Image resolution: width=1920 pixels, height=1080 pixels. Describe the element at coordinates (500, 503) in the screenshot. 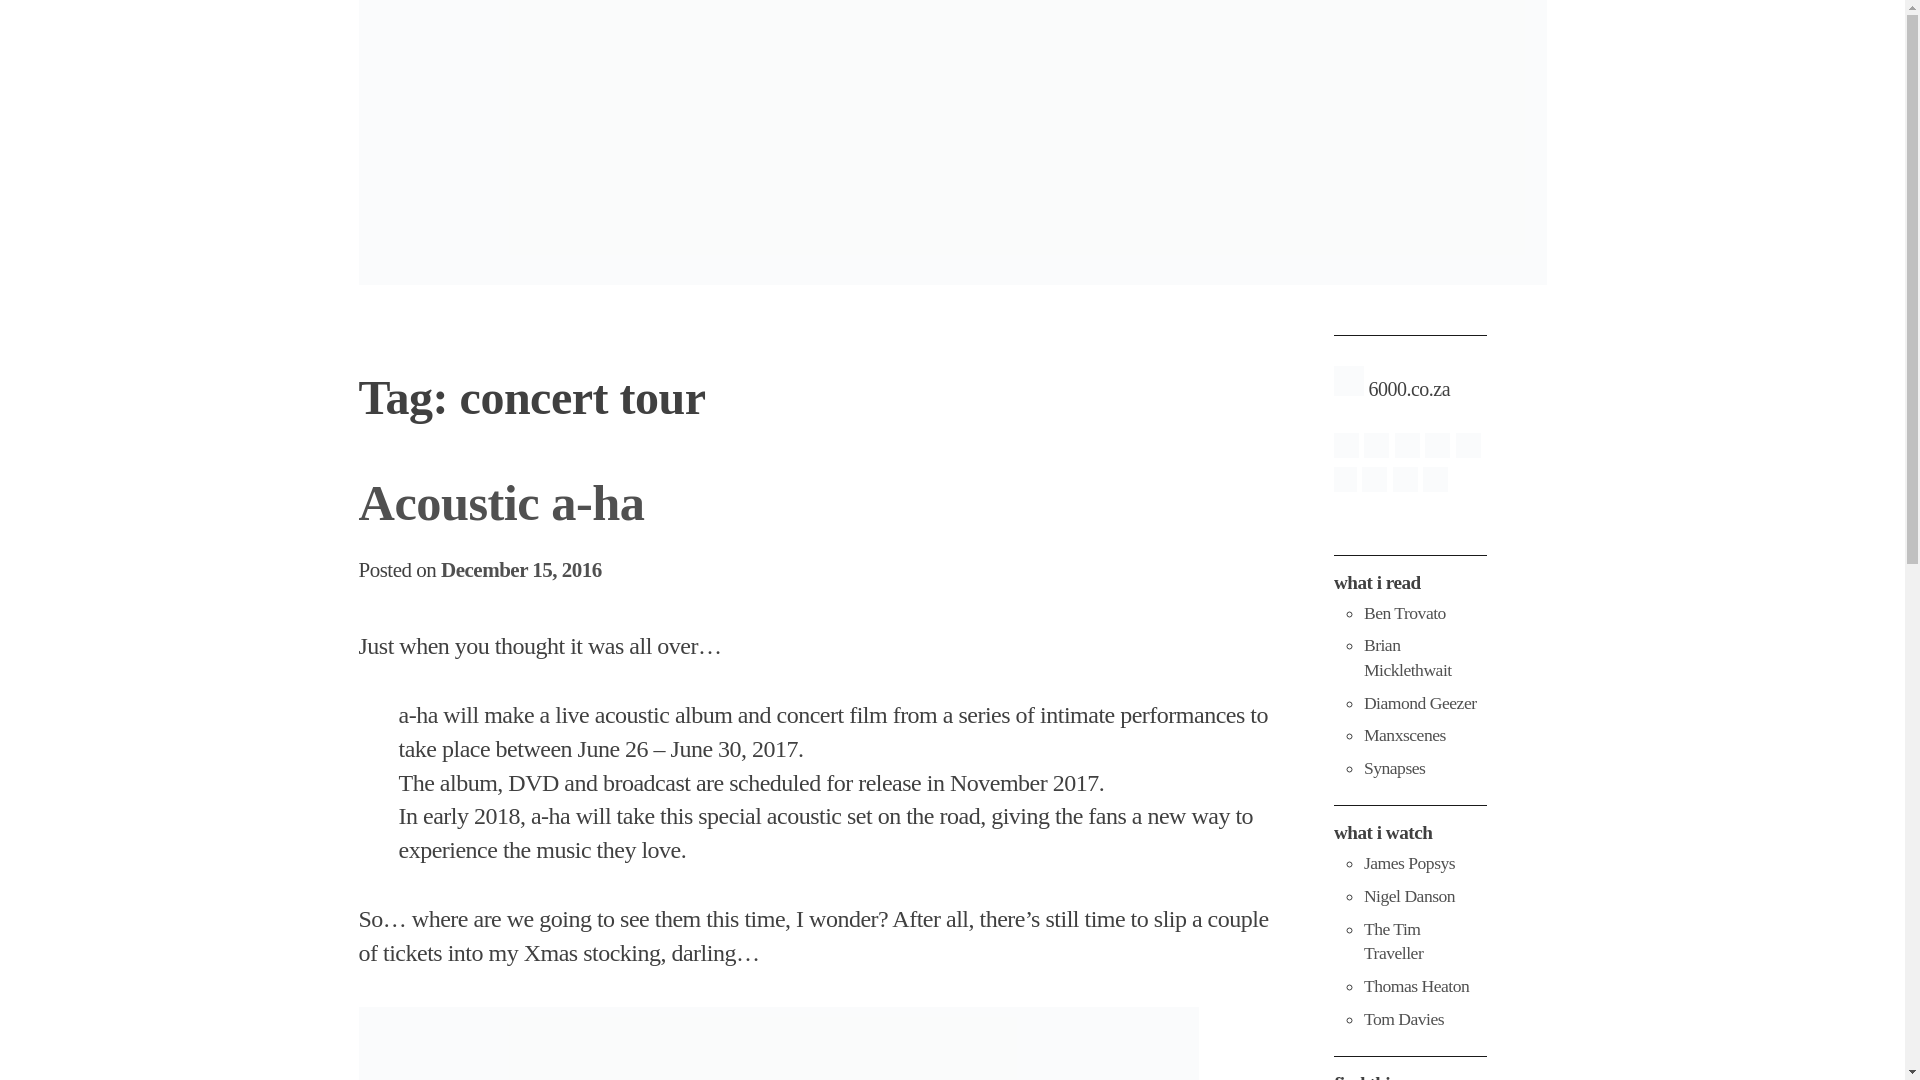

I see `Acoustic a-ha` at that location.